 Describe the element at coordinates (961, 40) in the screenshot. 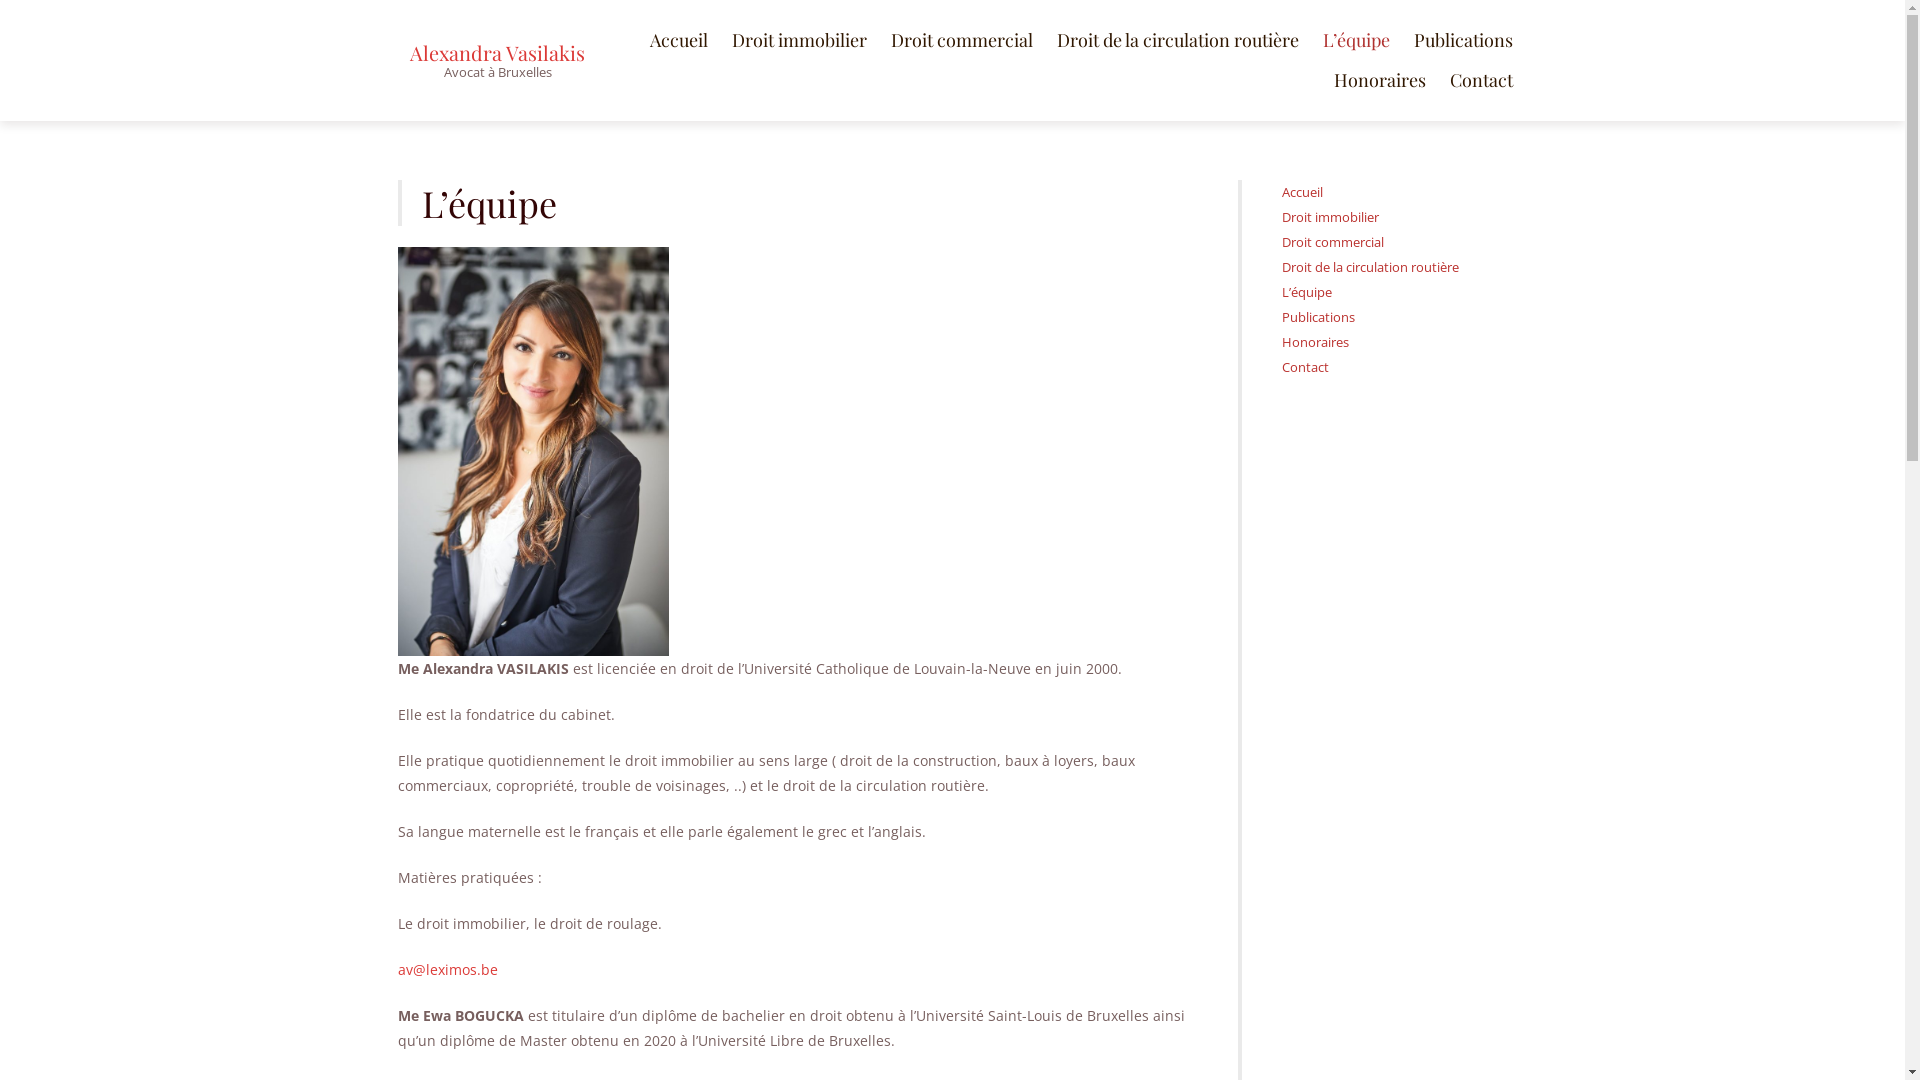

I see `Droit commercial` at that location.